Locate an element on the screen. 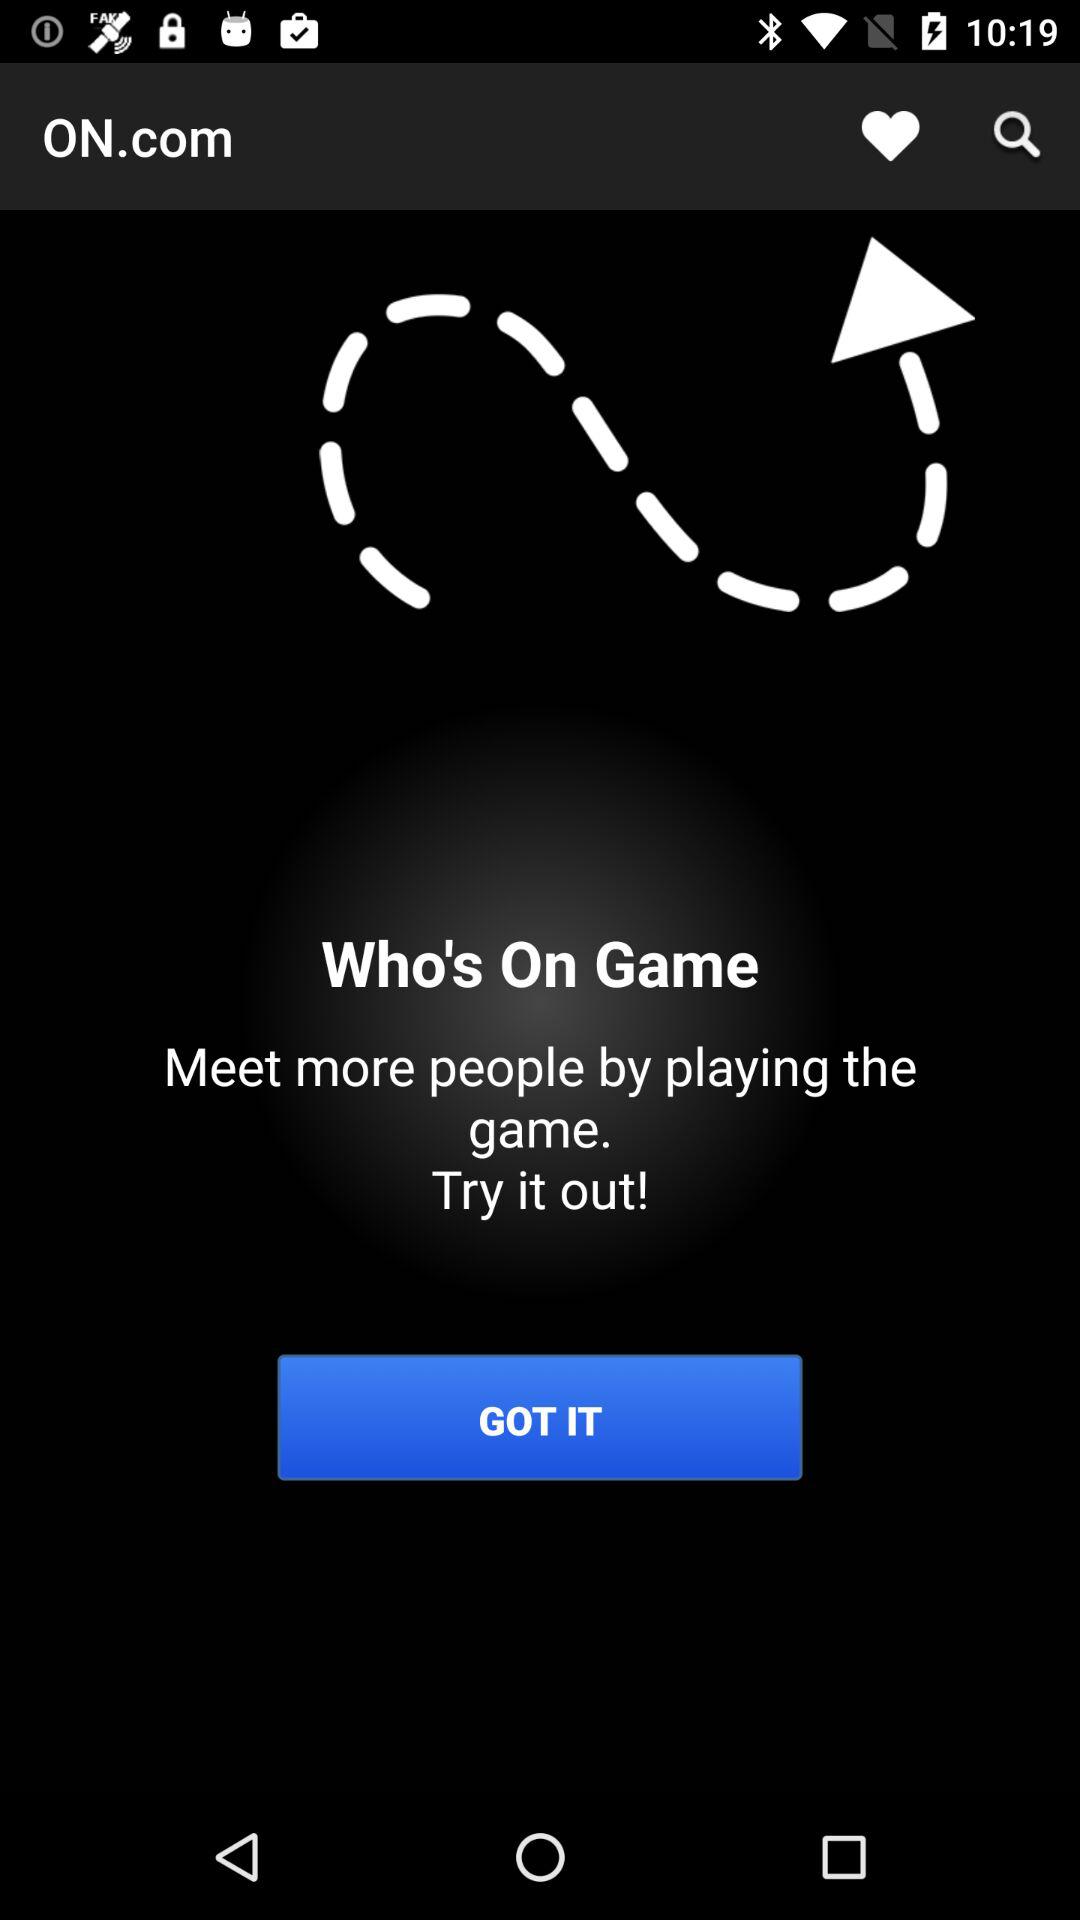 The width and height of the screenshot is (1080, 1920). press the app to the right of the on.com app is located at coordinates (890, 136).